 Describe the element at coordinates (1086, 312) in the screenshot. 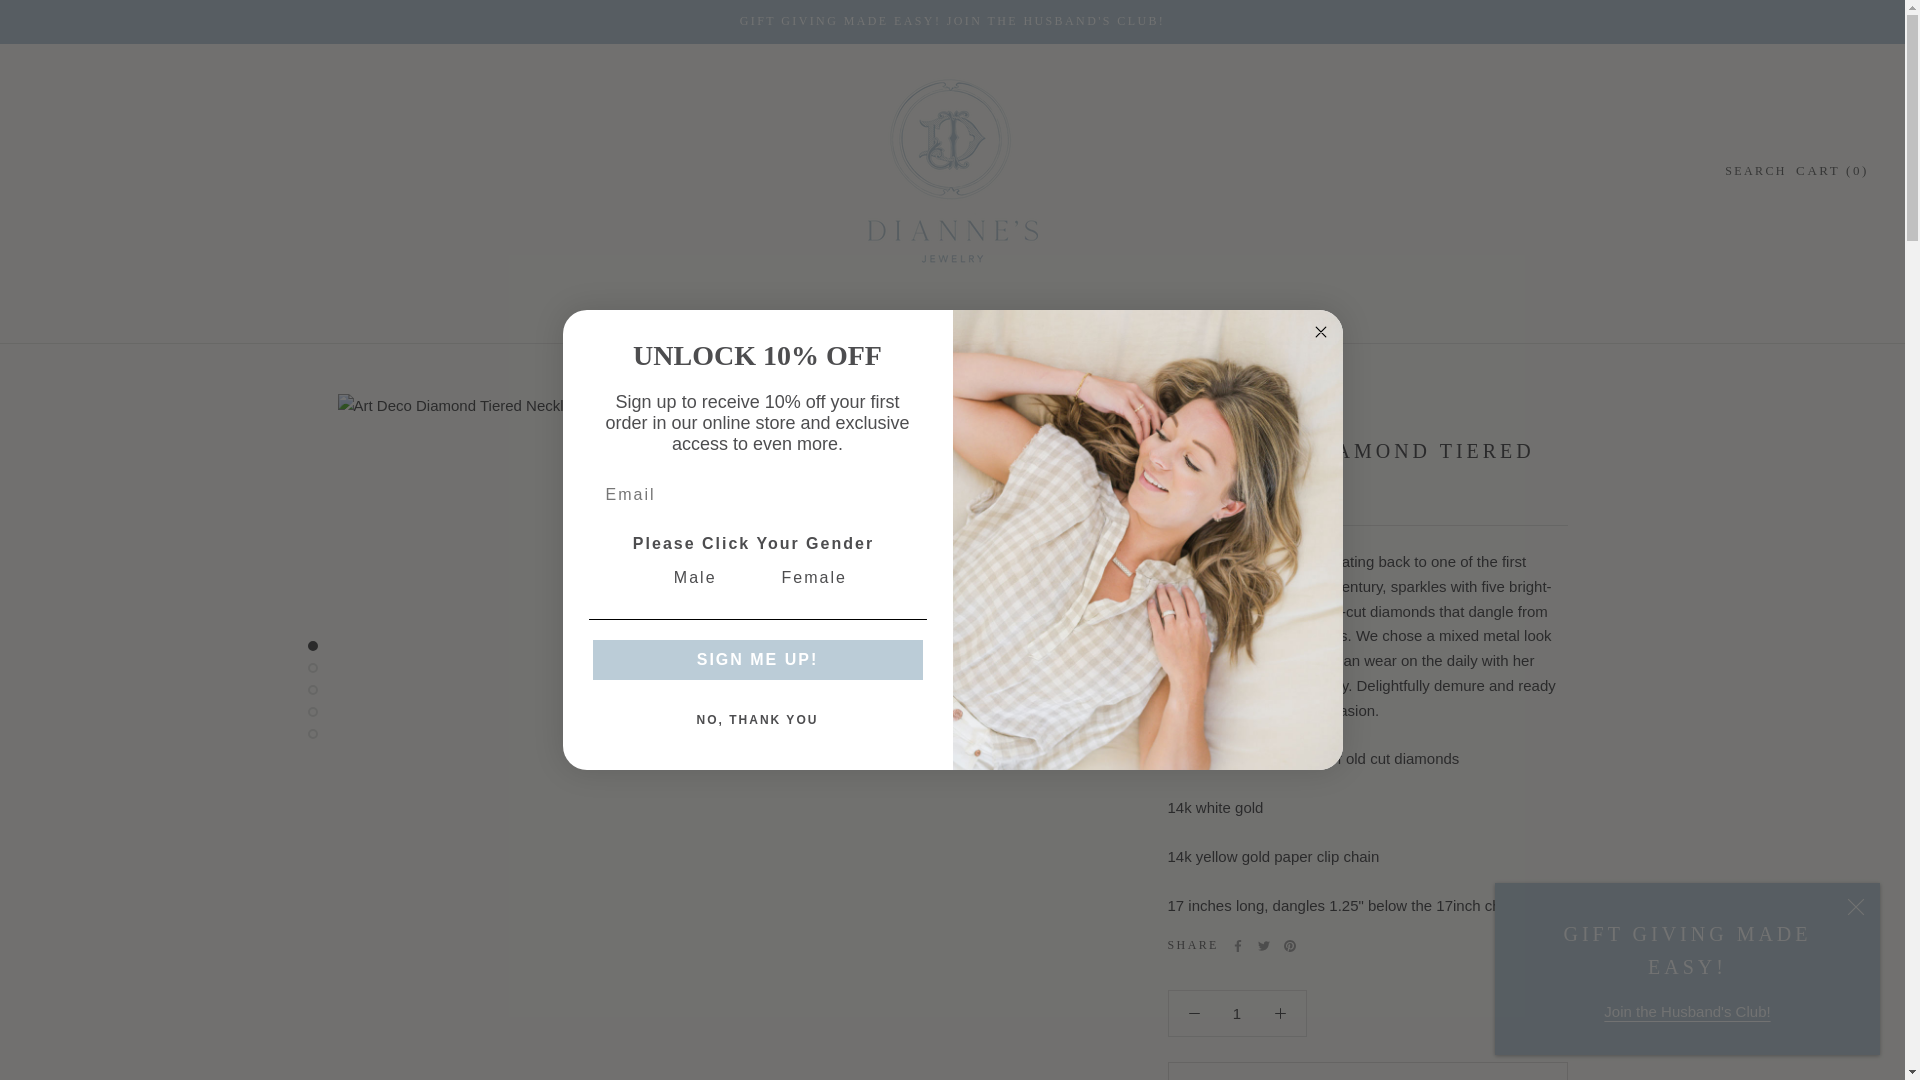

I see `1` at that location.